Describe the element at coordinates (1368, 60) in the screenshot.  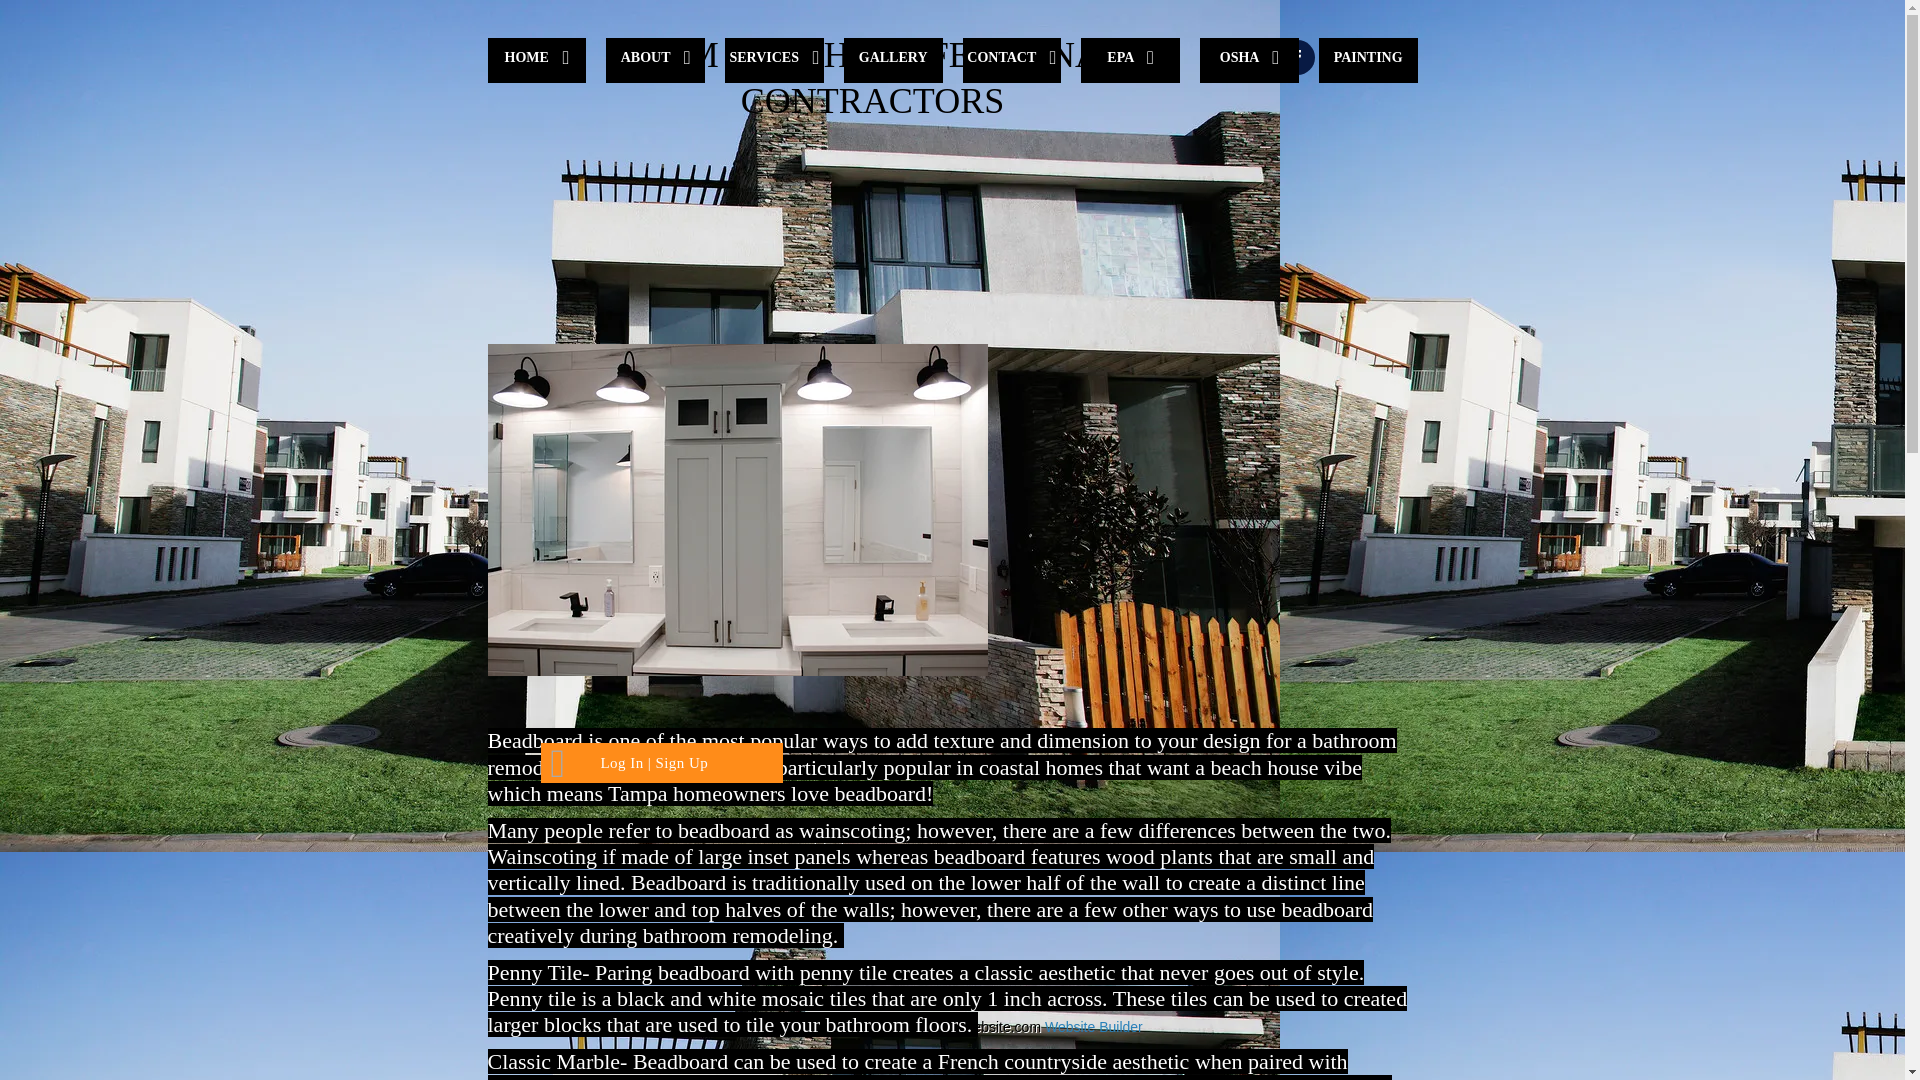
I see `PAINTING` at that location.